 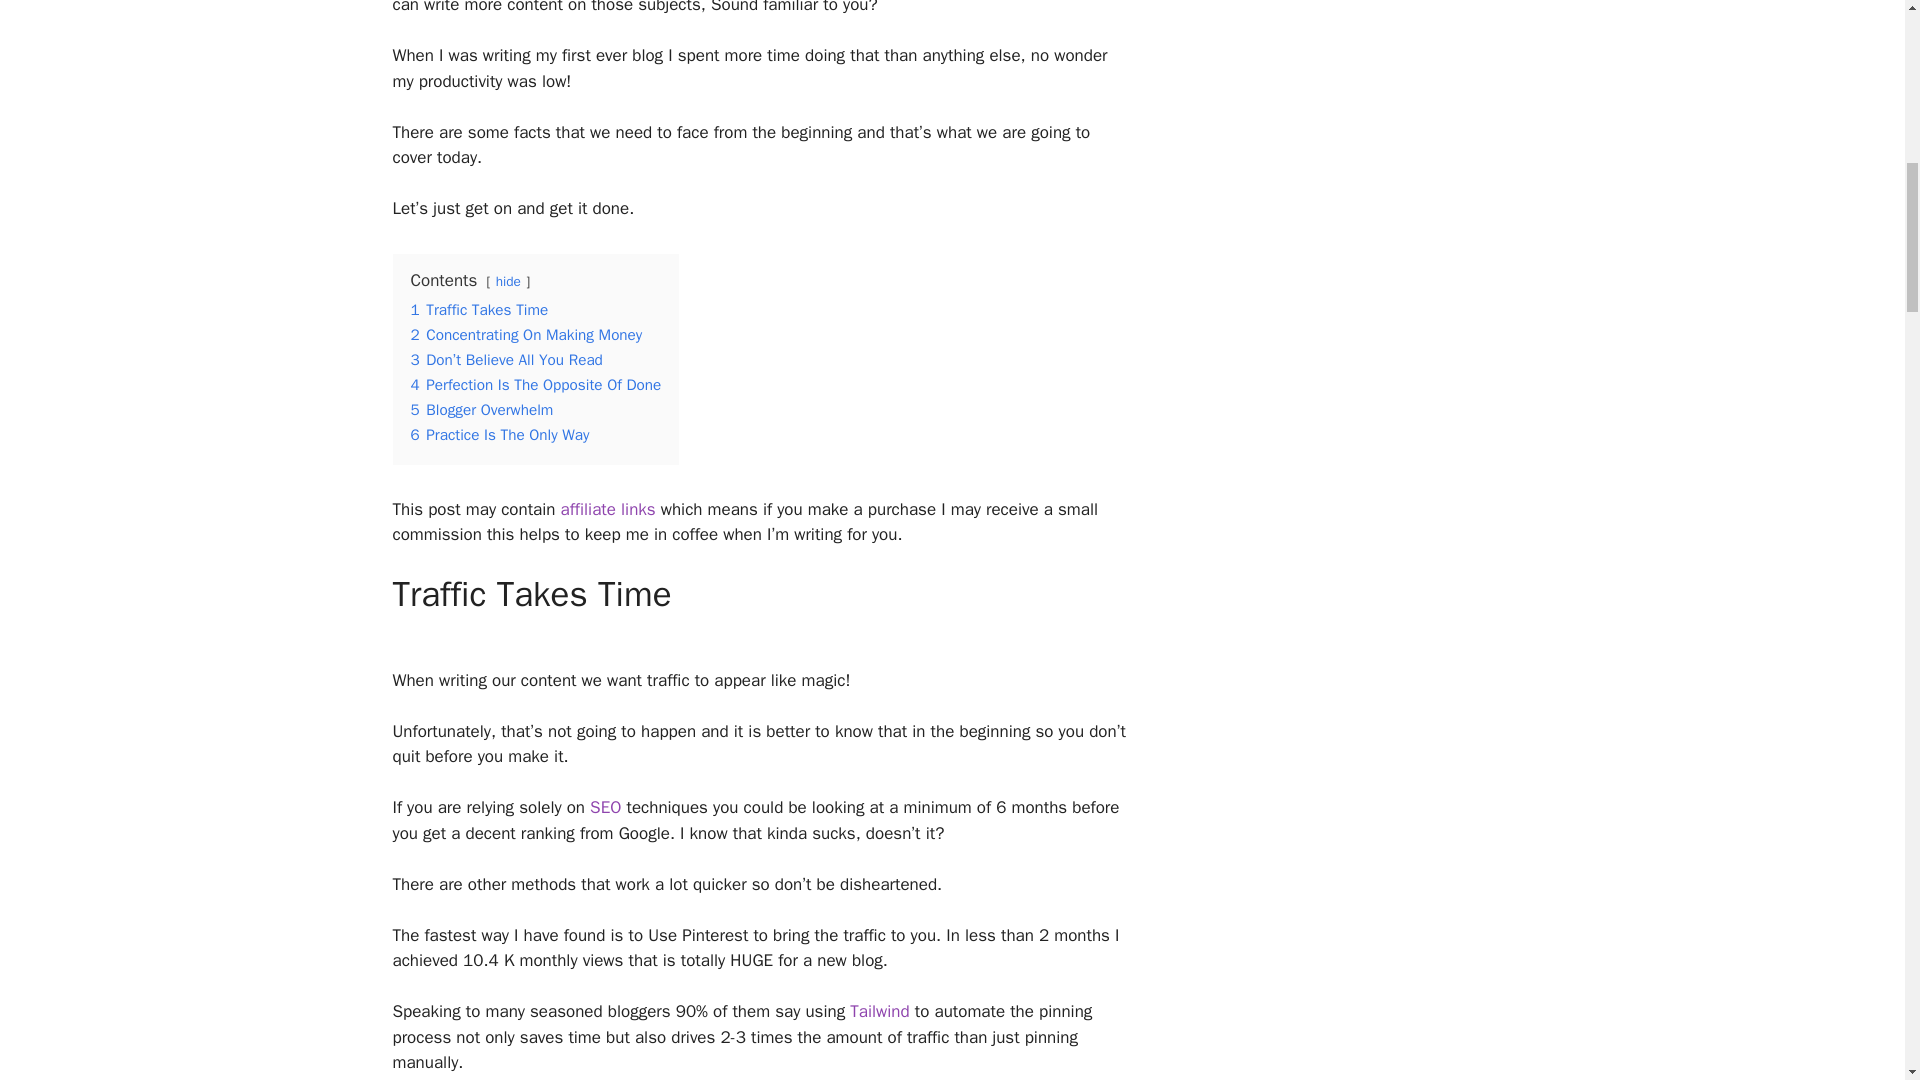 What do you see at coordinates (600, 807) in the screenshot?
I see `SE` at bounding box center [600, 807].